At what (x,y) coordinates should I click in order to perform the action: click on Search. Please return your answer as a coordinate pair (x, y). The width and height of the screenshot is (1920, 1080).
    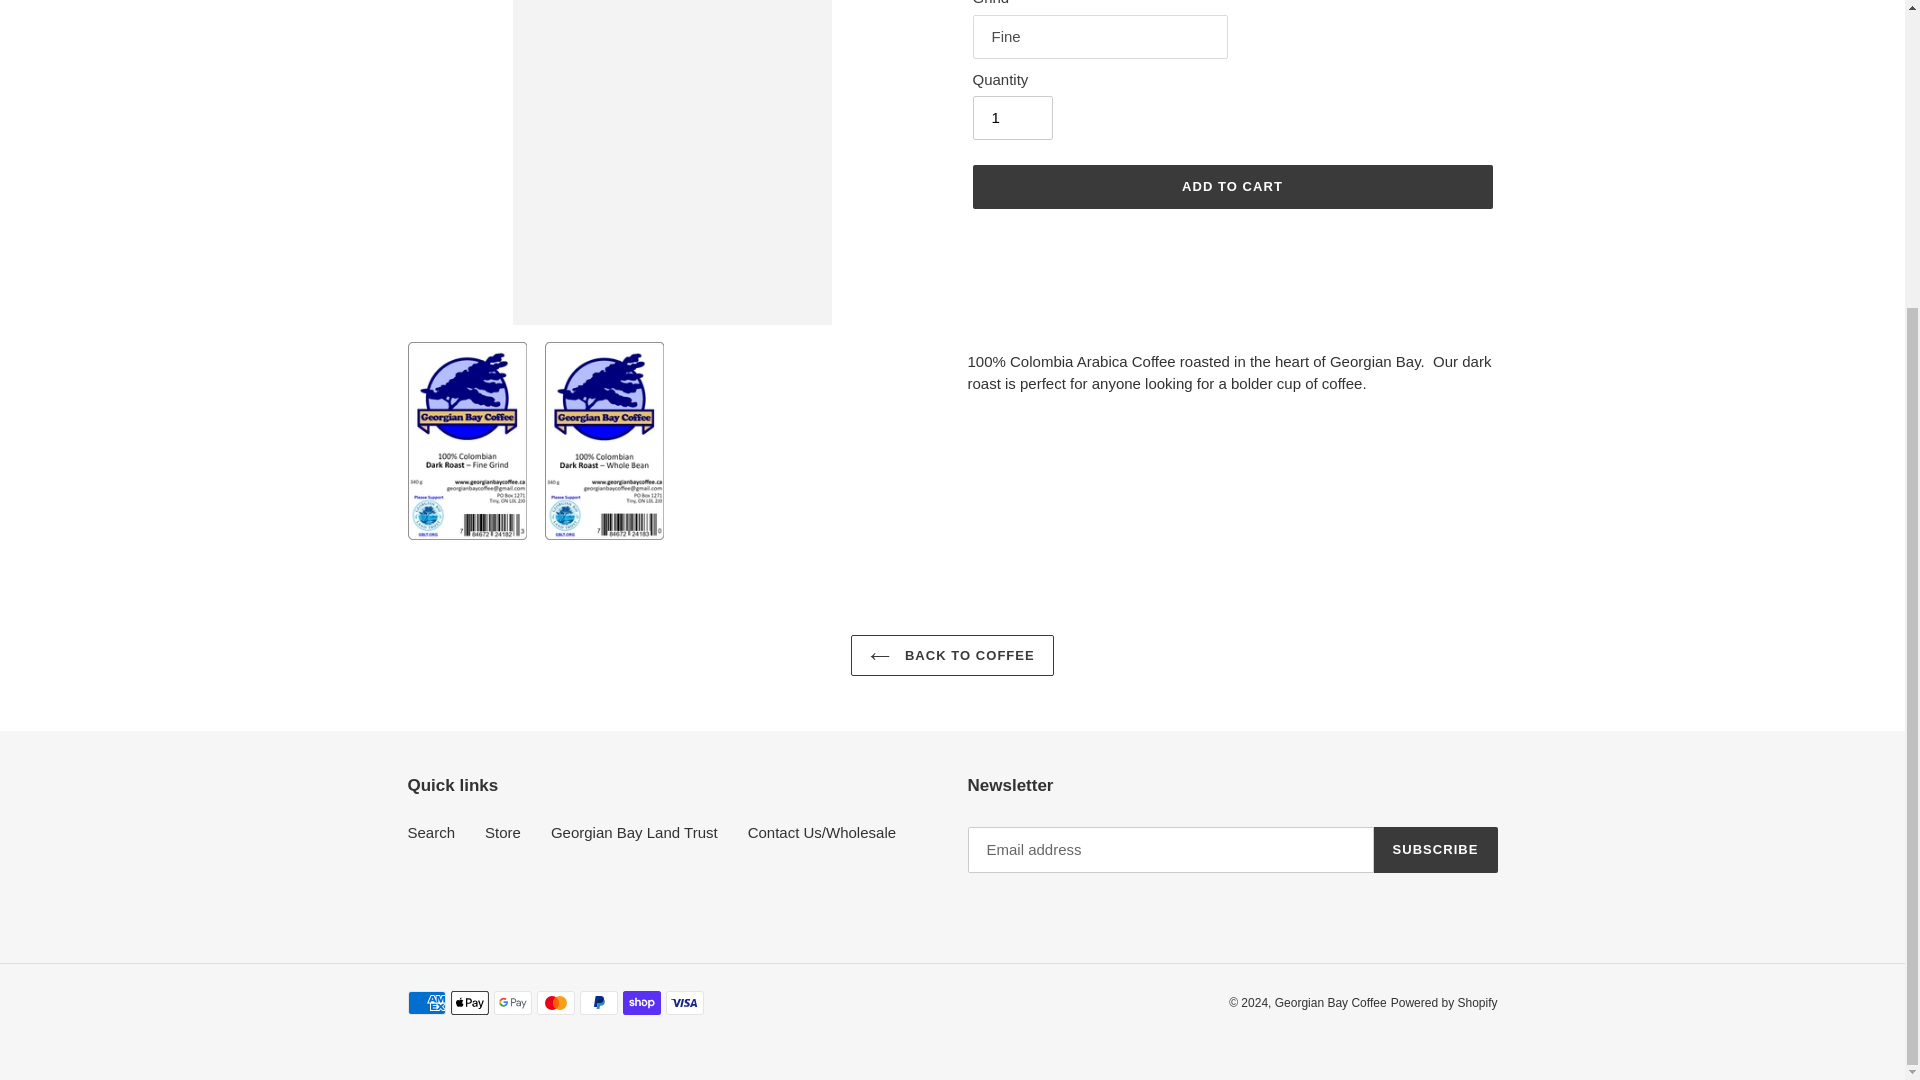
    Looking at the image, I should click on (432, 832).